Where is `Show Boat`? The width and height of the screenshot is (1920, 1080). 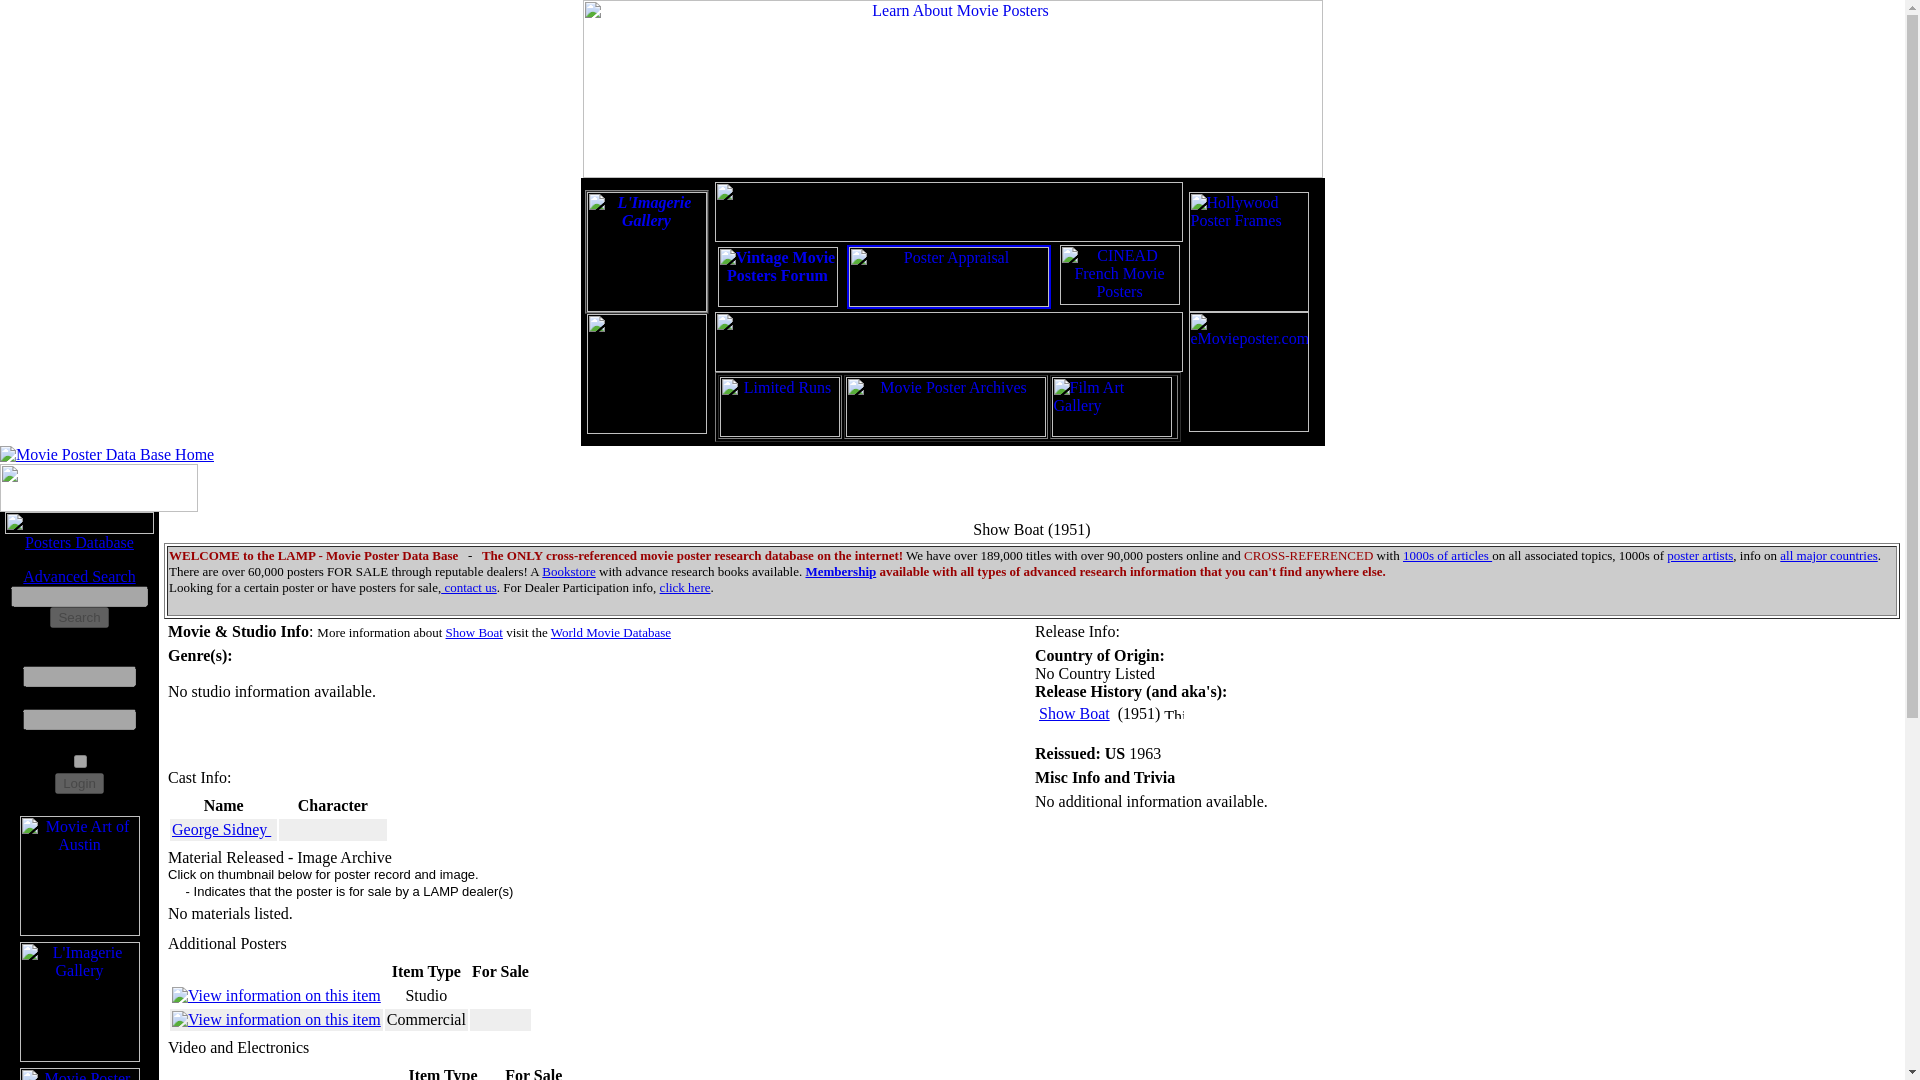
Show Boat is located at coordinates (1074, 714).